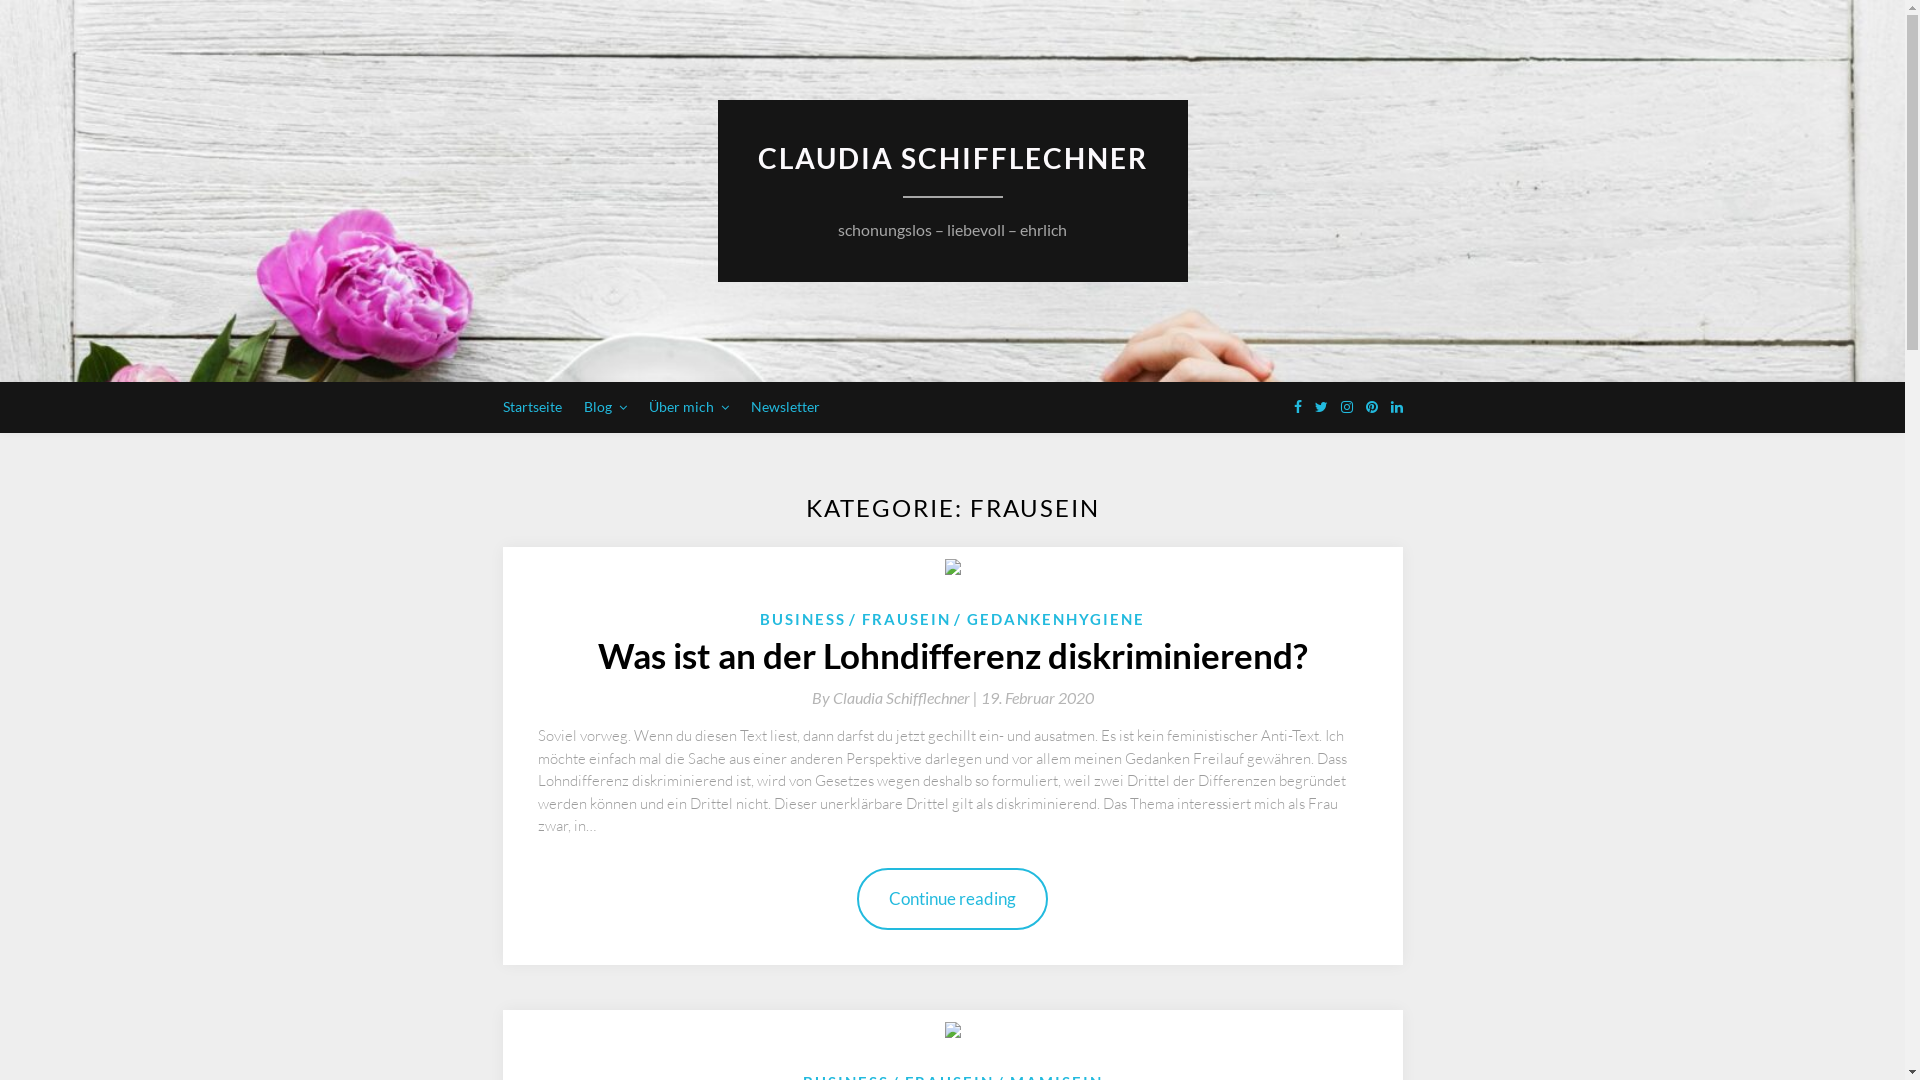 The height and width of the screenshot is (1080, 1920). Describe the element at coordinates (1050, 619) in the screenshot. I see `GEDANKENHYGIENE` at that location.